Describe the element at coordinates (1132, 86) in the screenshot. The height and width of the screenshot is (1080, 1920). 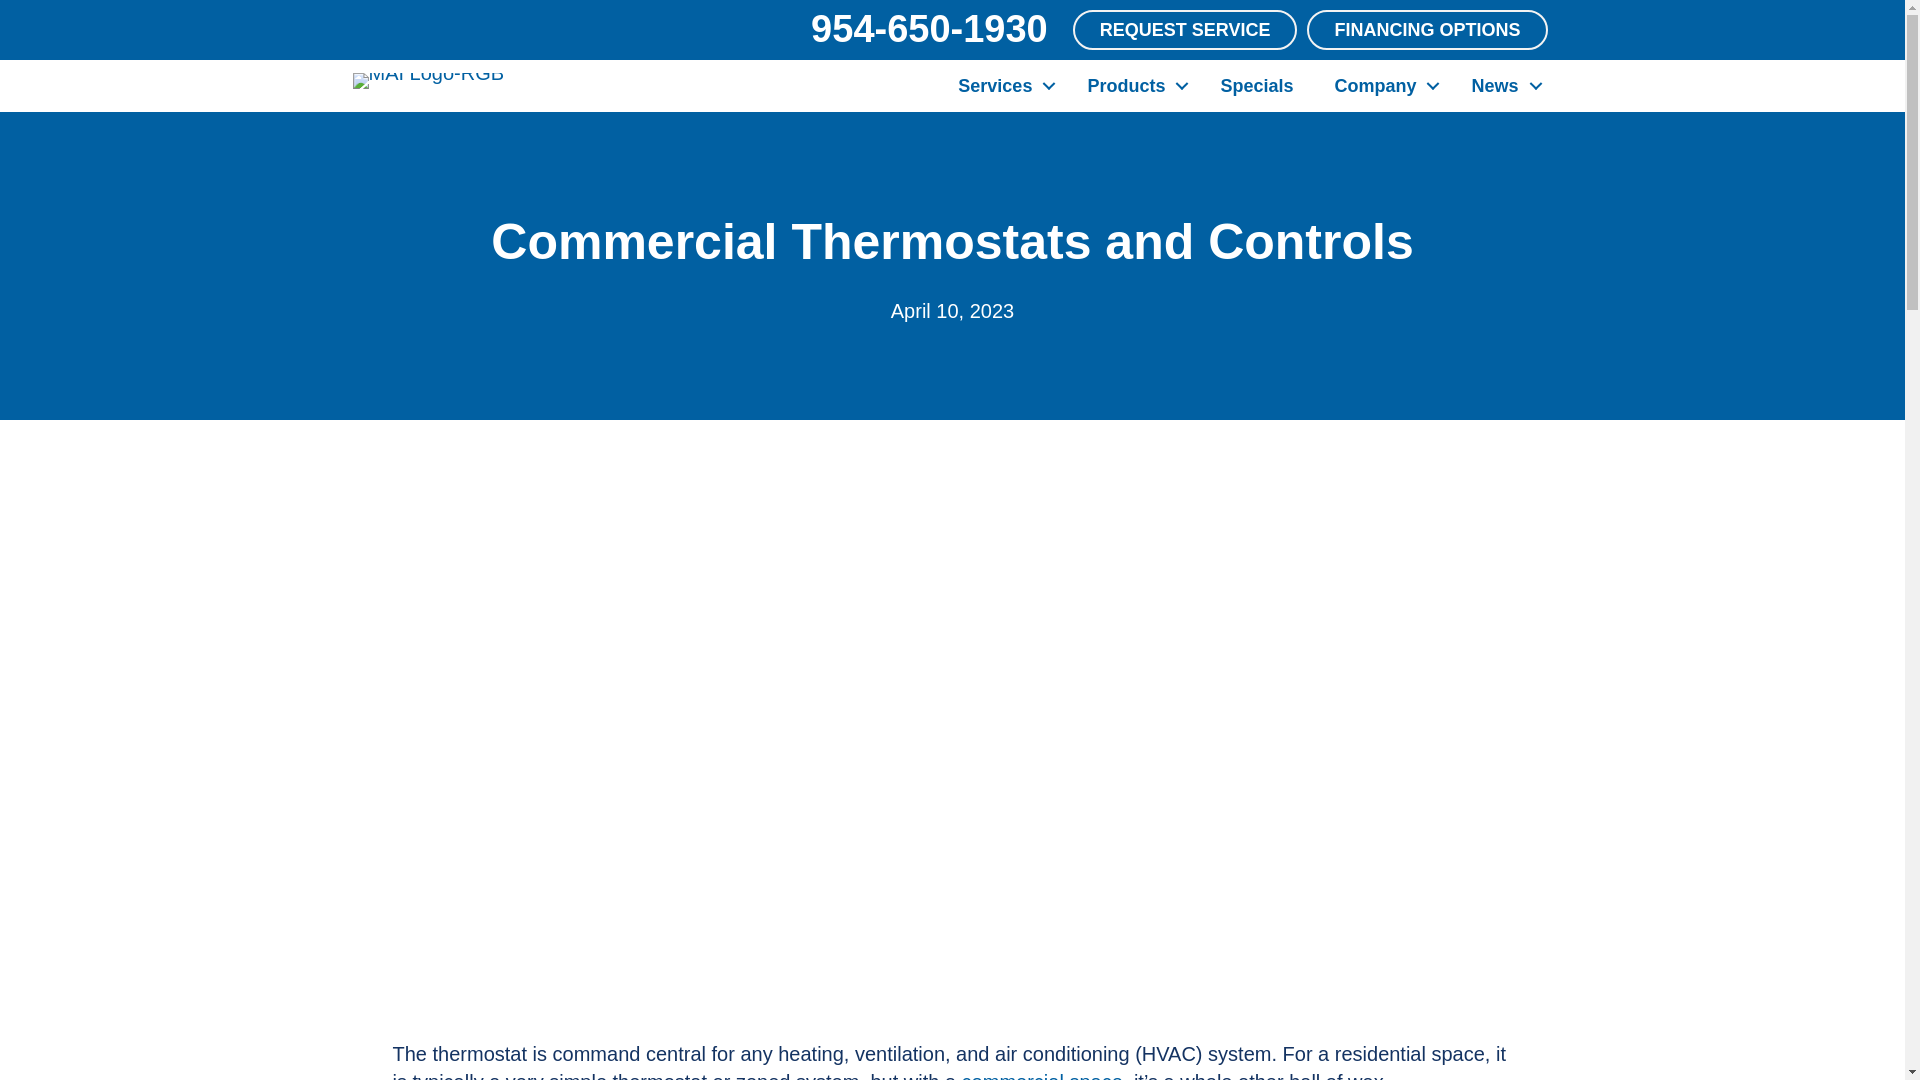
I see `Products` at that location.